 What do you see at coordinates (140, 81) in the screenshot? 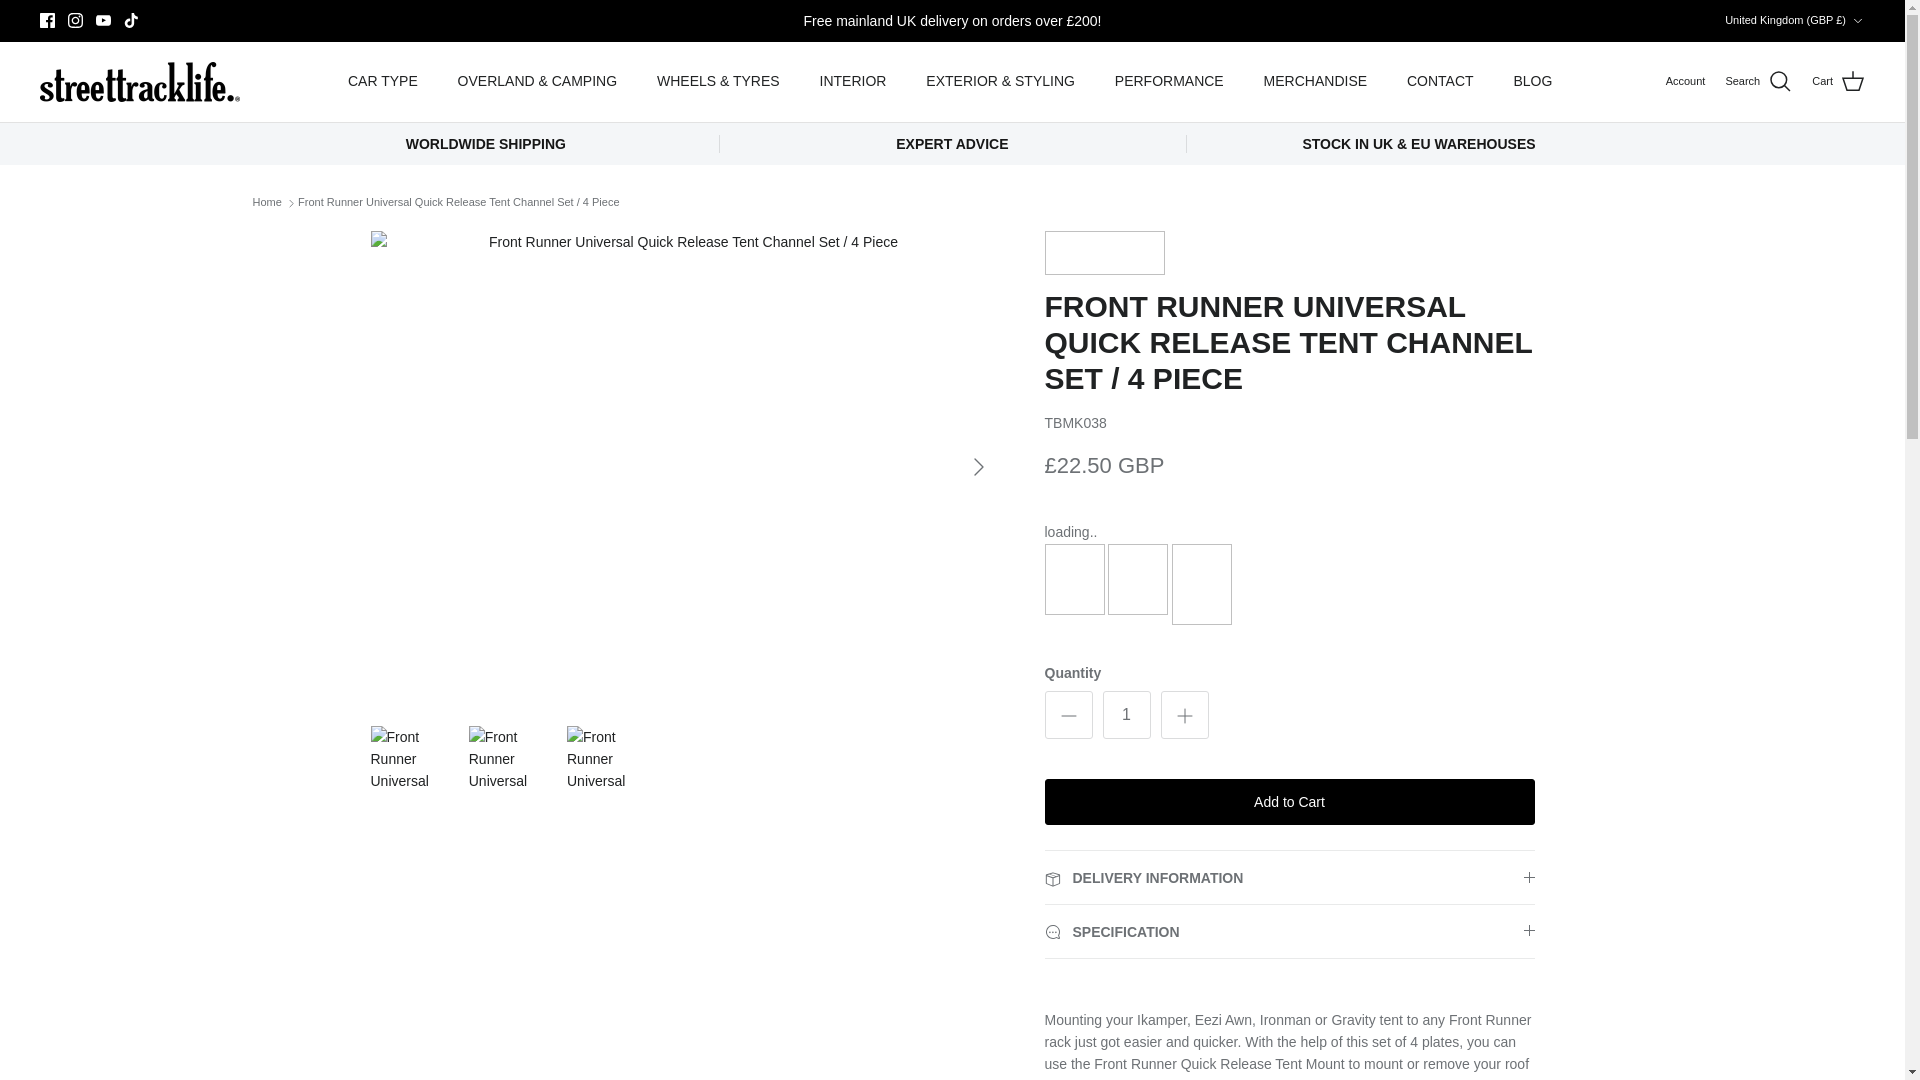
I see `STREET TRACK LIFE` at bounding box center [140, 81].